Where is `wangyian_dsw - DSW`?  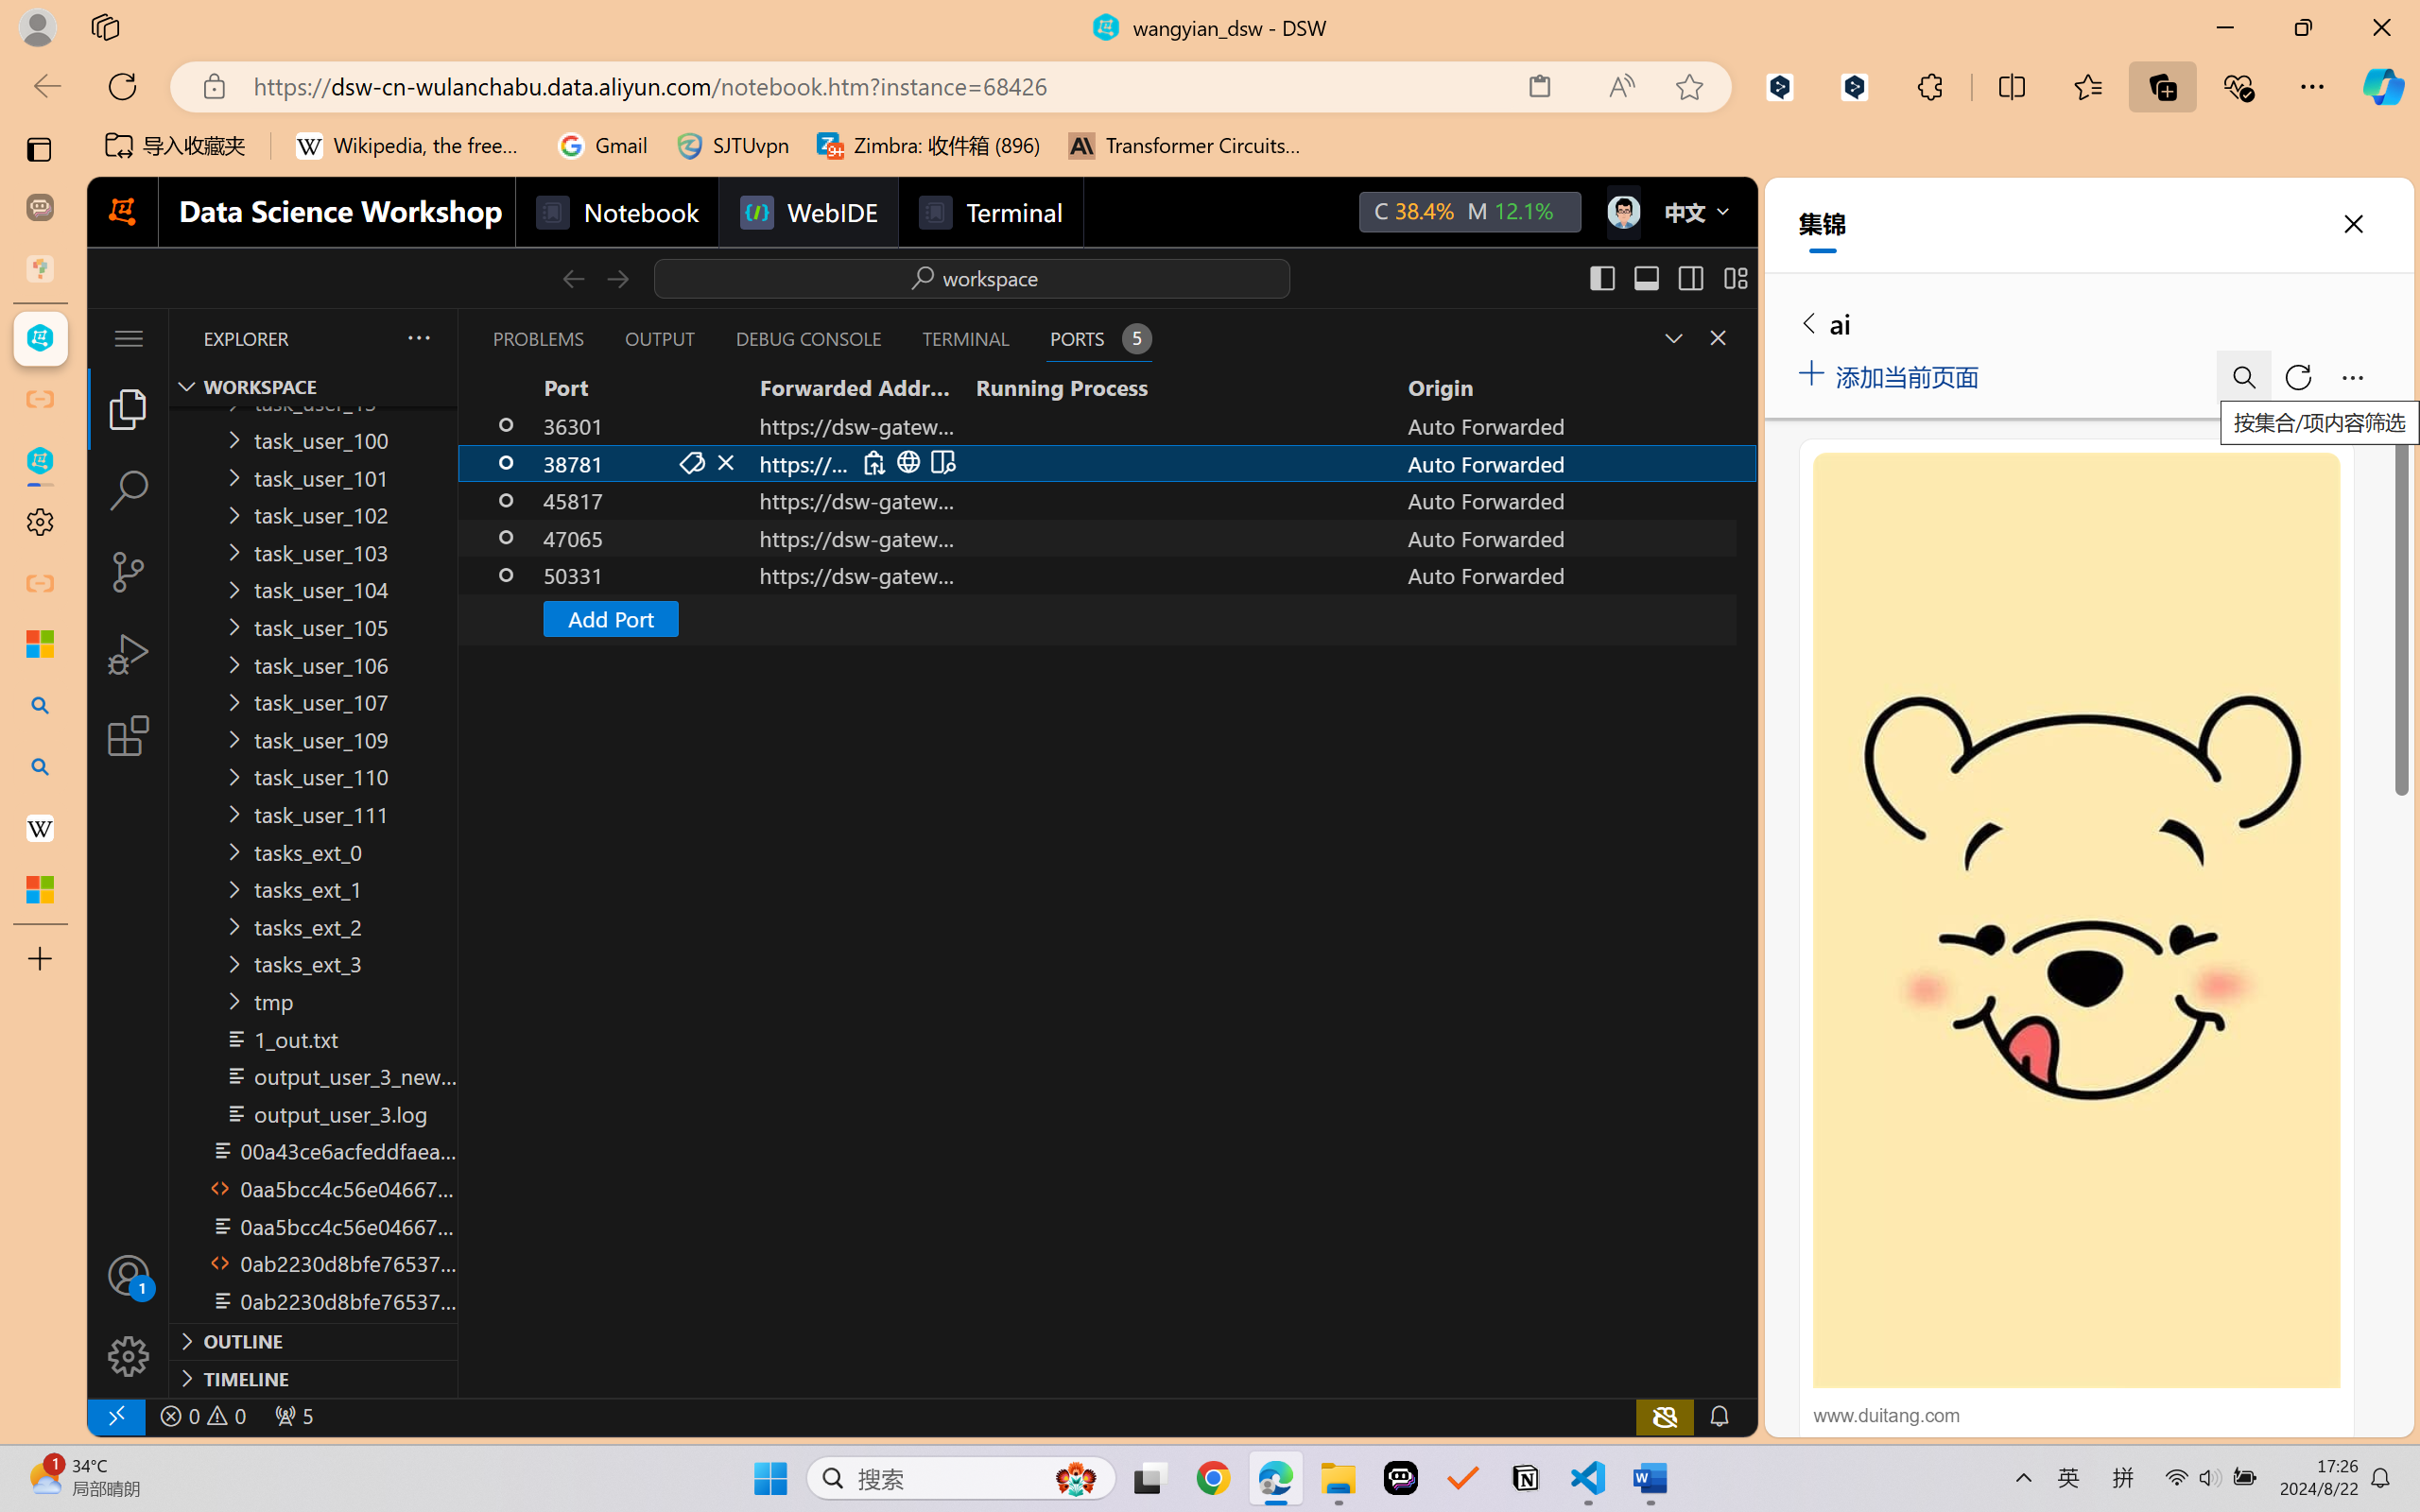
wangyian_dsw - DSW is located at coordinates (40, 338).